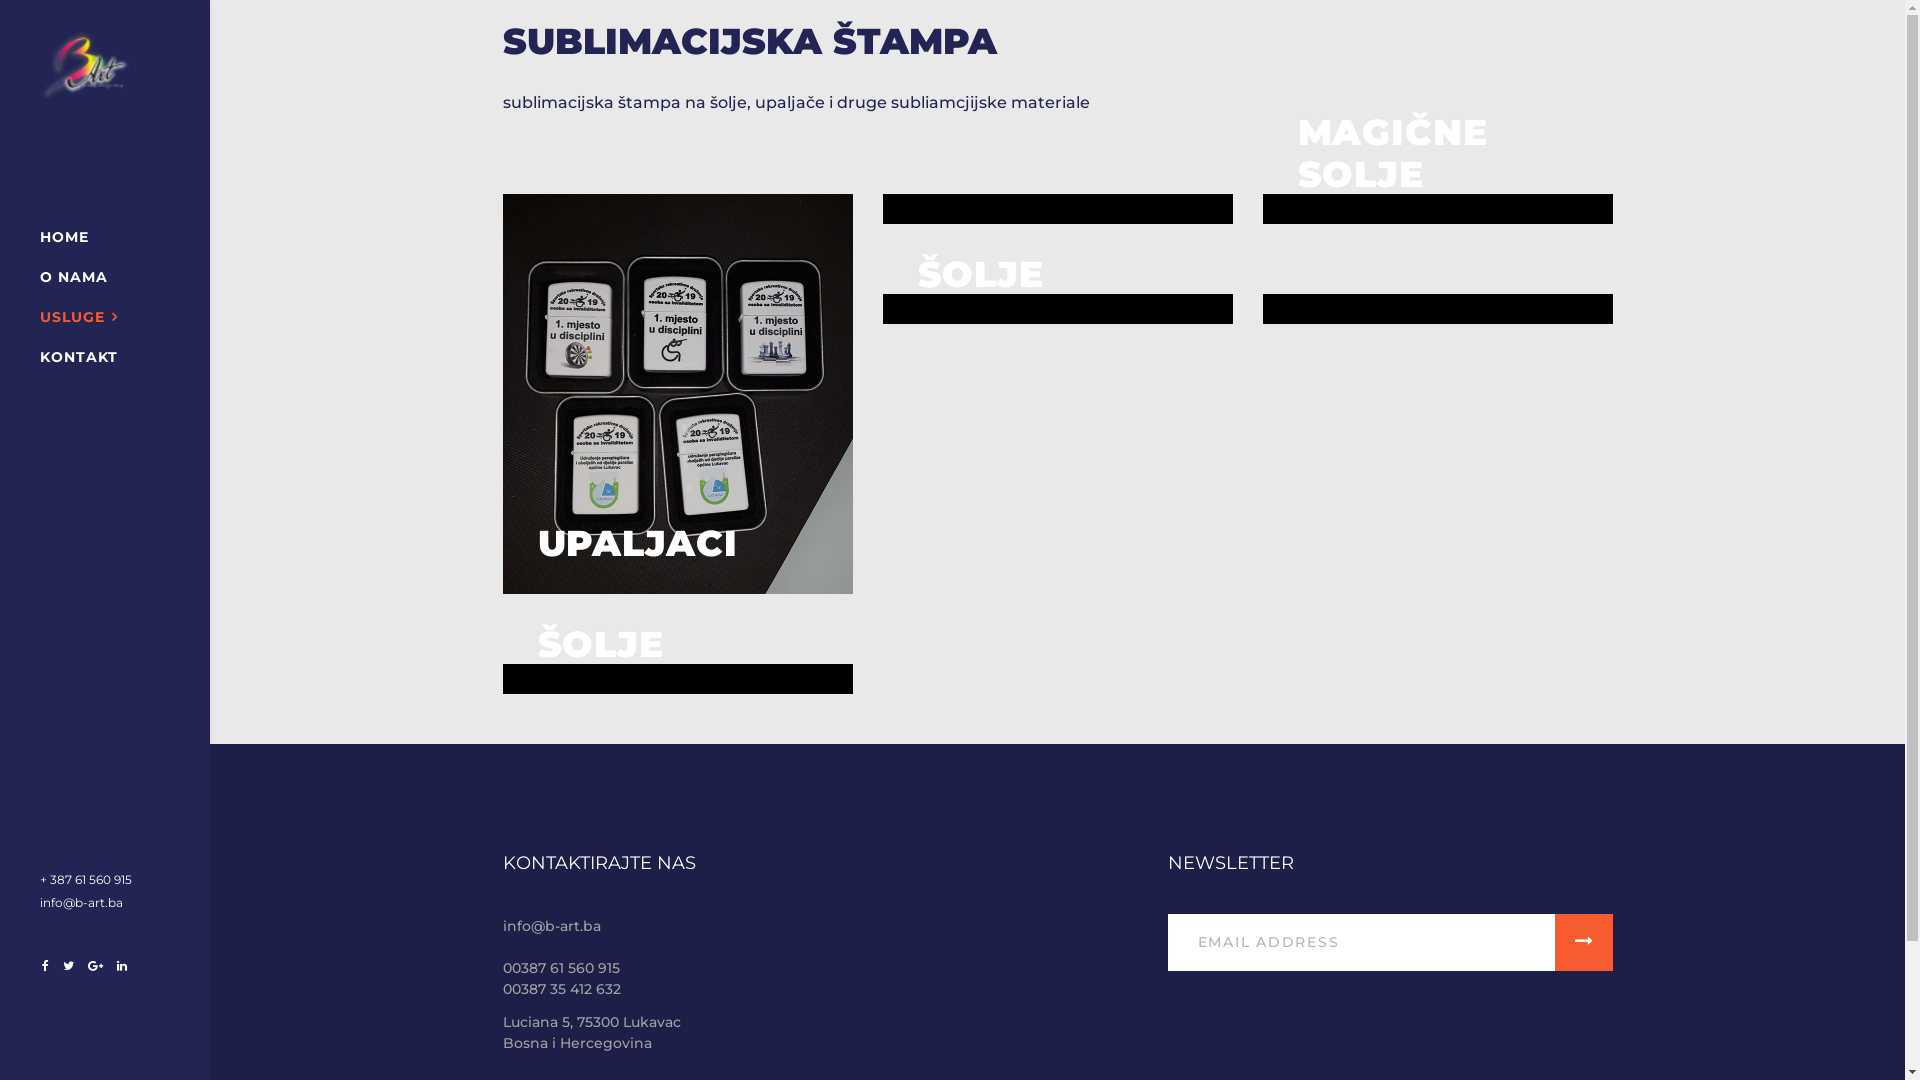 The height and width of the screenshot is (1080, 1920). Describe the element at coordinates (551, 936) in the screenshot. I see `info@b-art.ba` at that location.